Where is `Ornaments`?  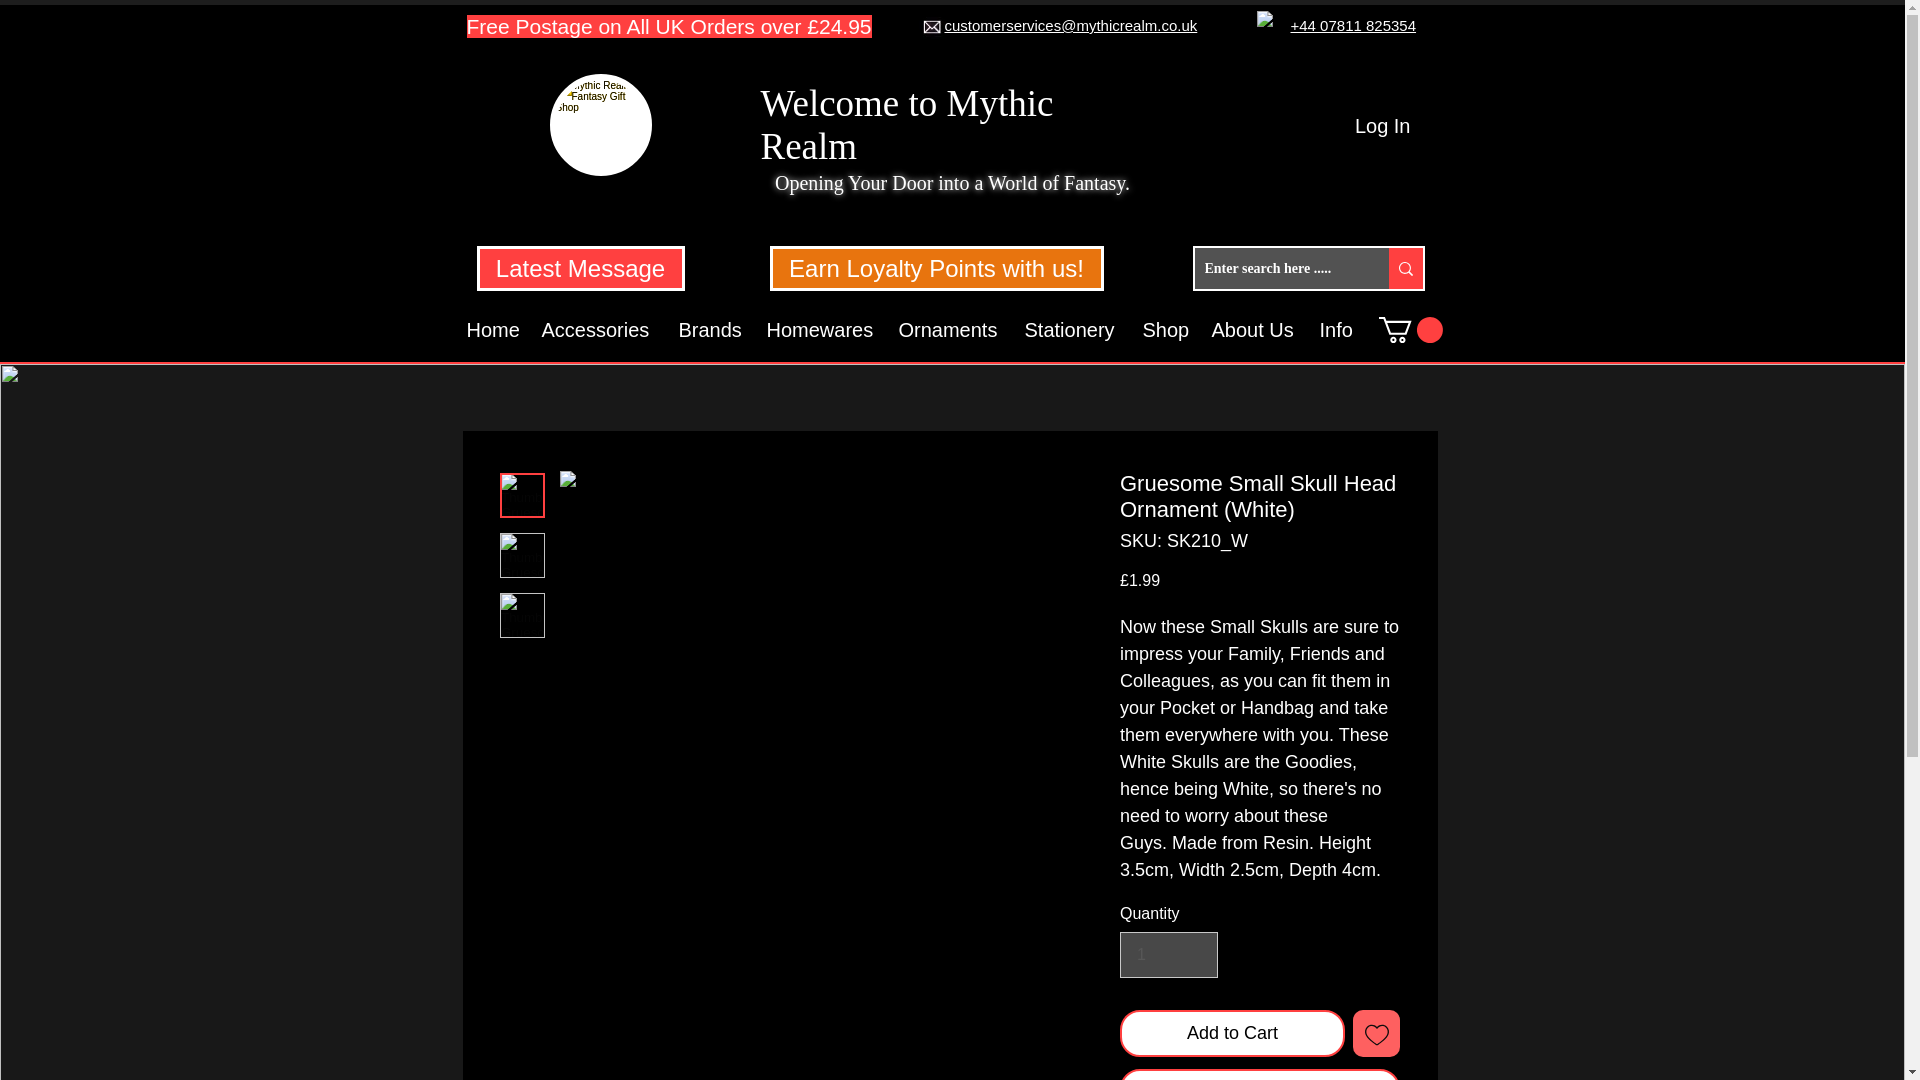 Ornaments is located at coordinates (950, 330).